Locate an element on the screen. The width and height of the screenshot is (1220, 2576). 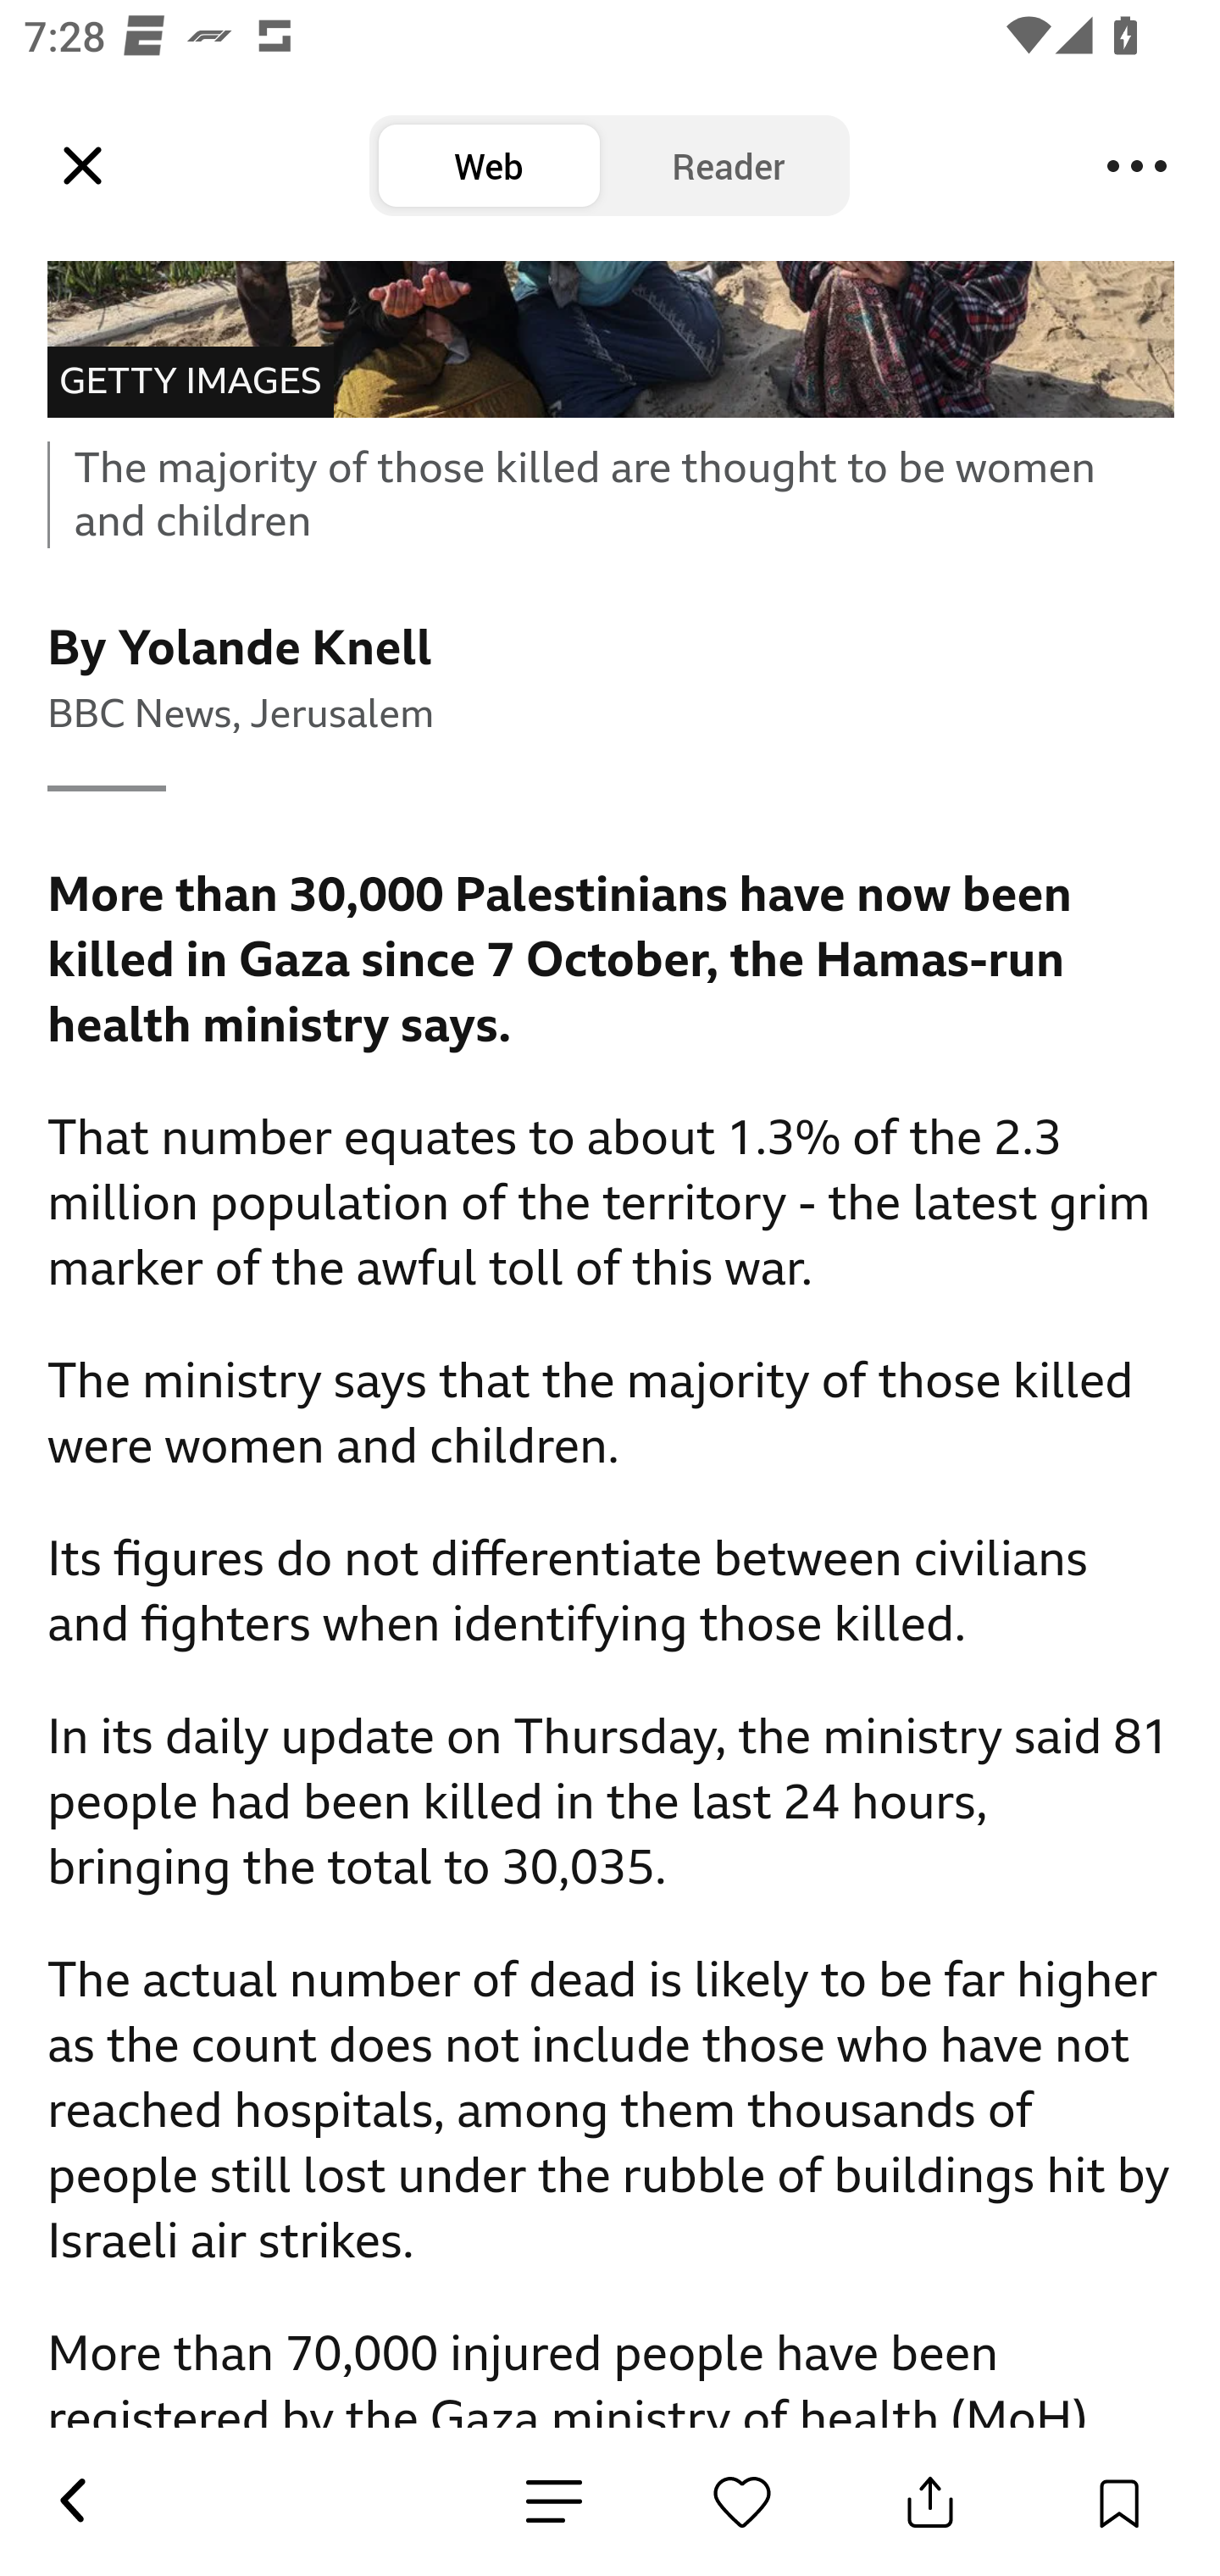
Menu is located at coordinates (1137, 166).